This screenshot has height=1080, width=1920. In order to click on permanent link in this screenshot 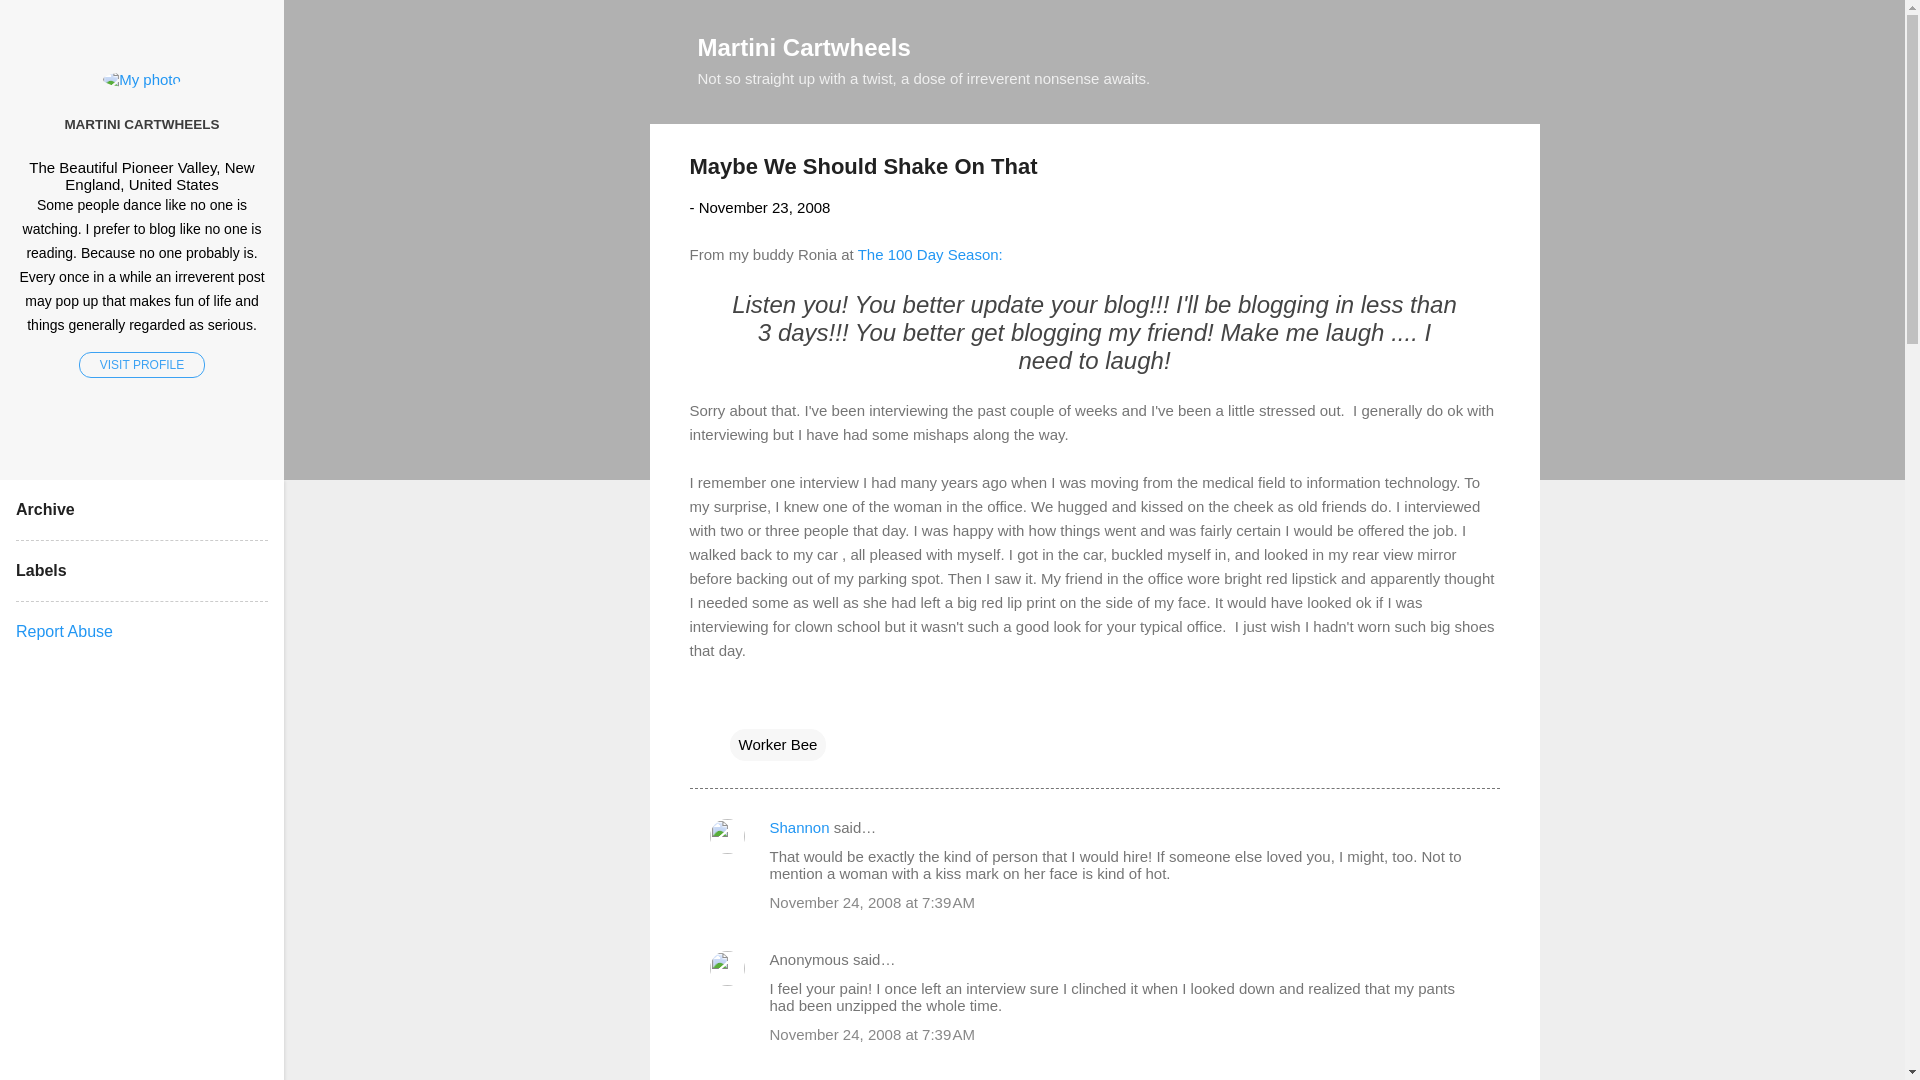, I will do `click(764, 207)`.